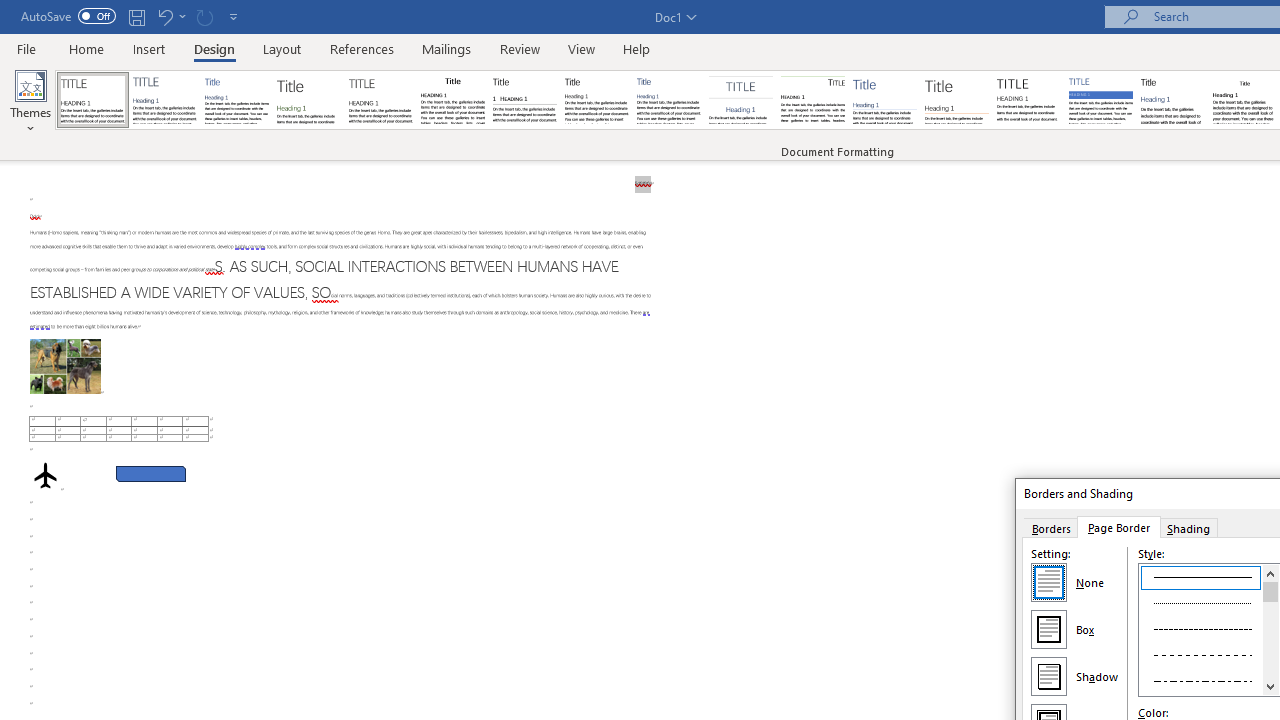  Describe the element at coordinates (381, 100) in the screenshot. I see `Black & White (Capitalized)` at that location.